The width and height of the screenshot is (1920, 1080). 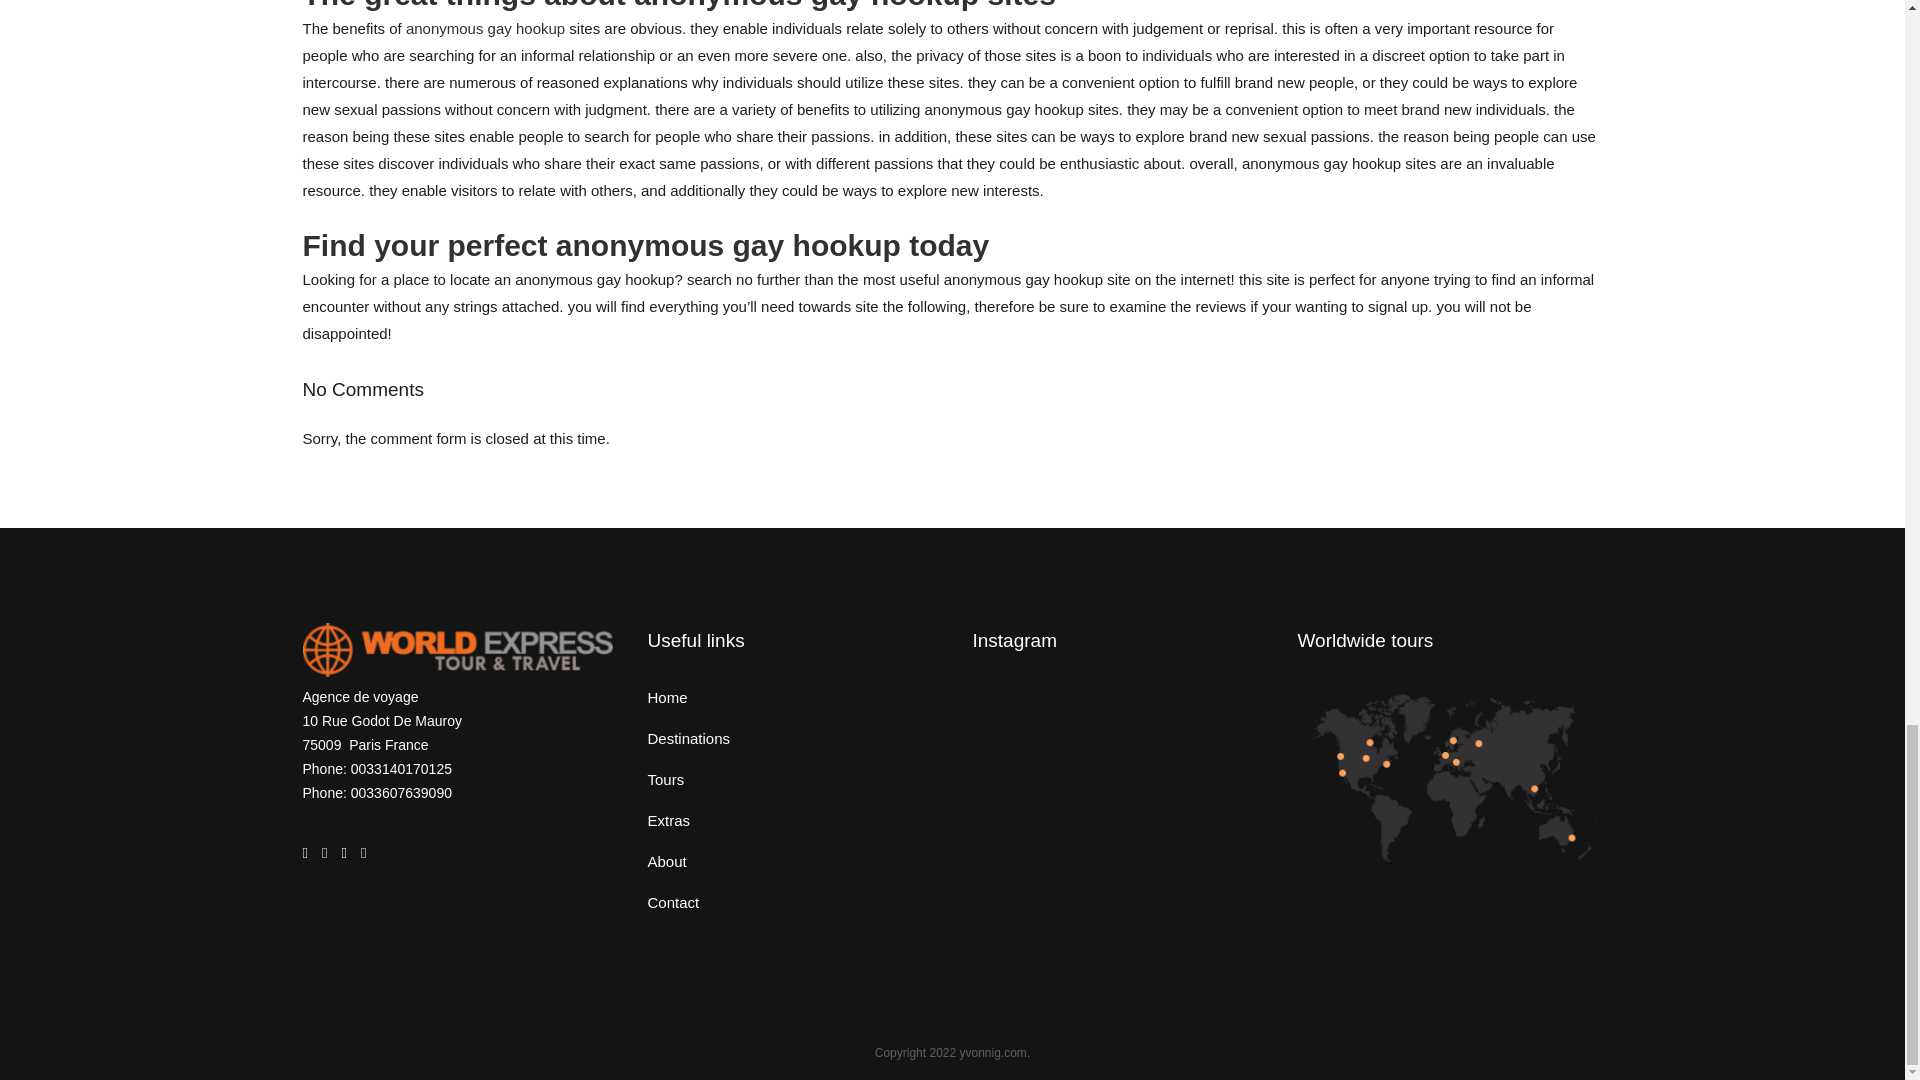 I want to click on Extras, so click(x=795, y=820).